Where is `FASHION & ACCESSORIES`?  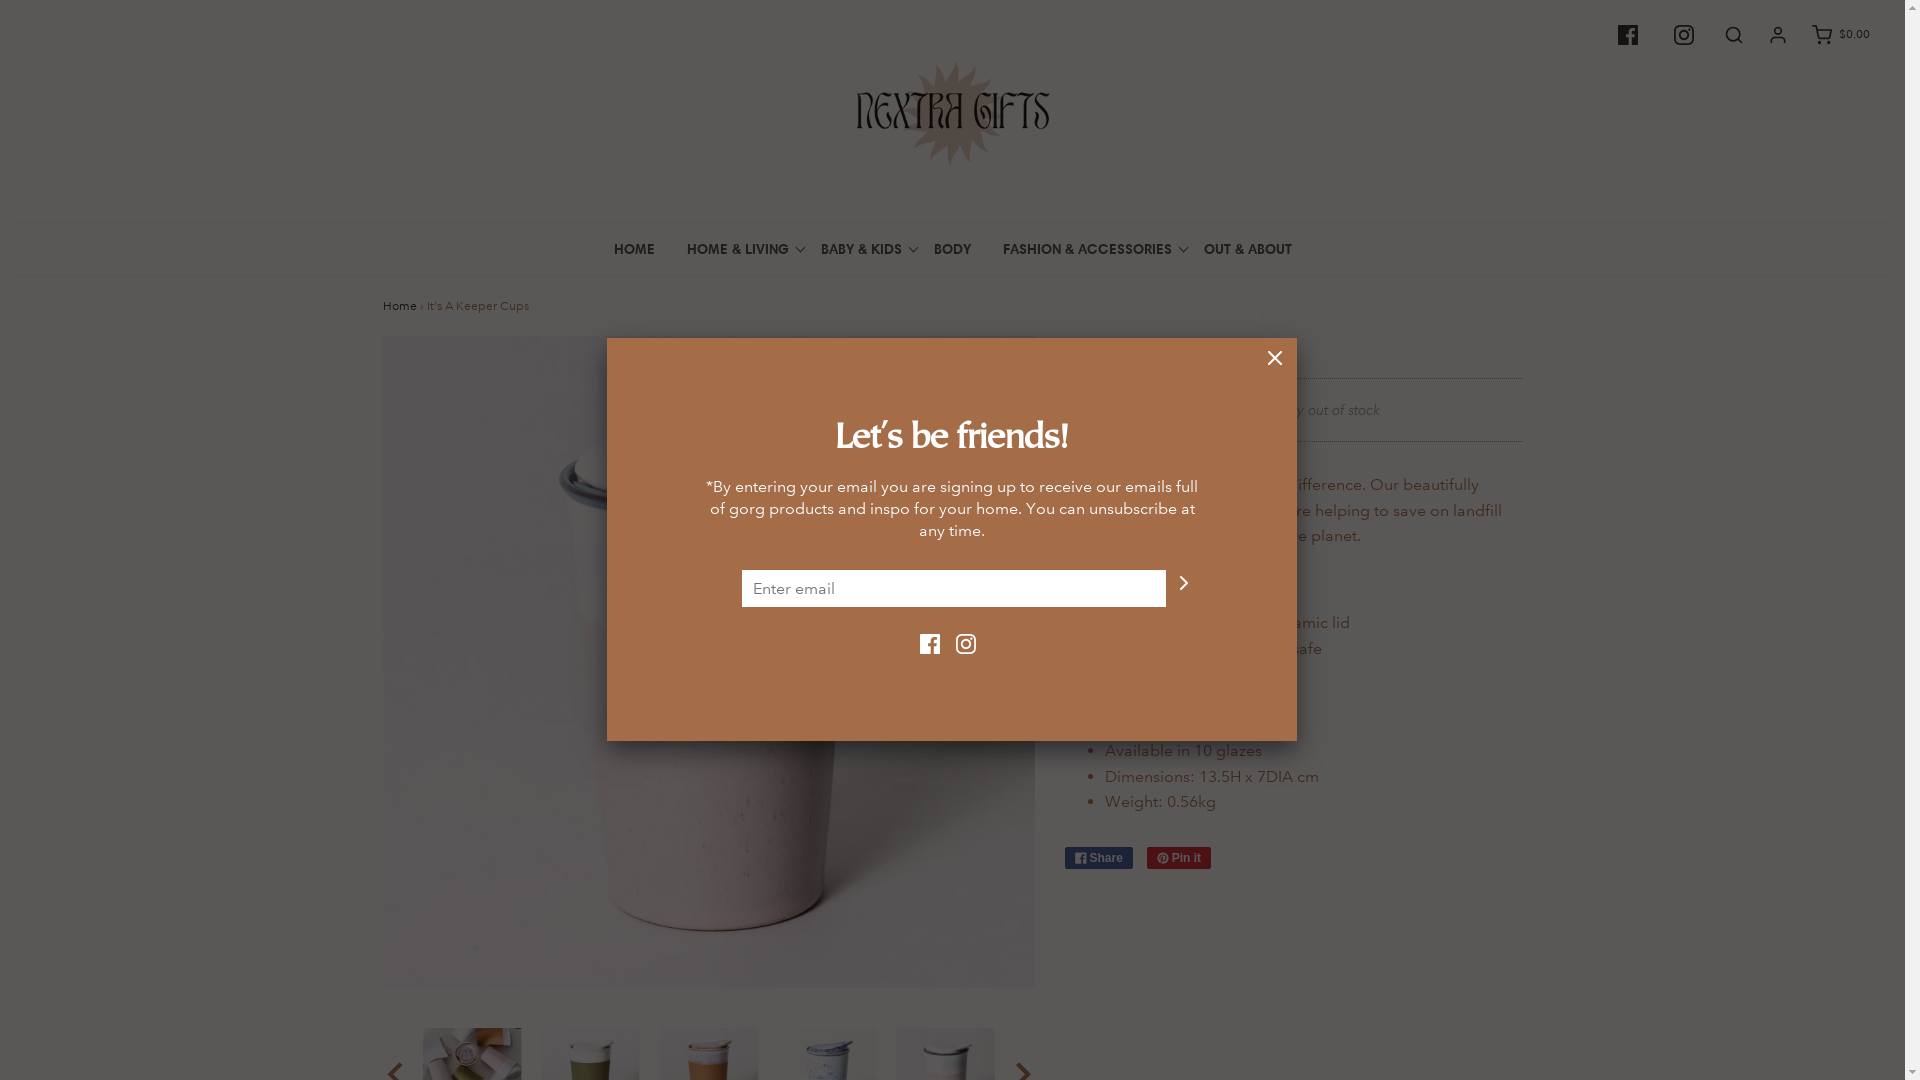 FASHION & ACCESSORIES is located at coordinates (1087, 249).